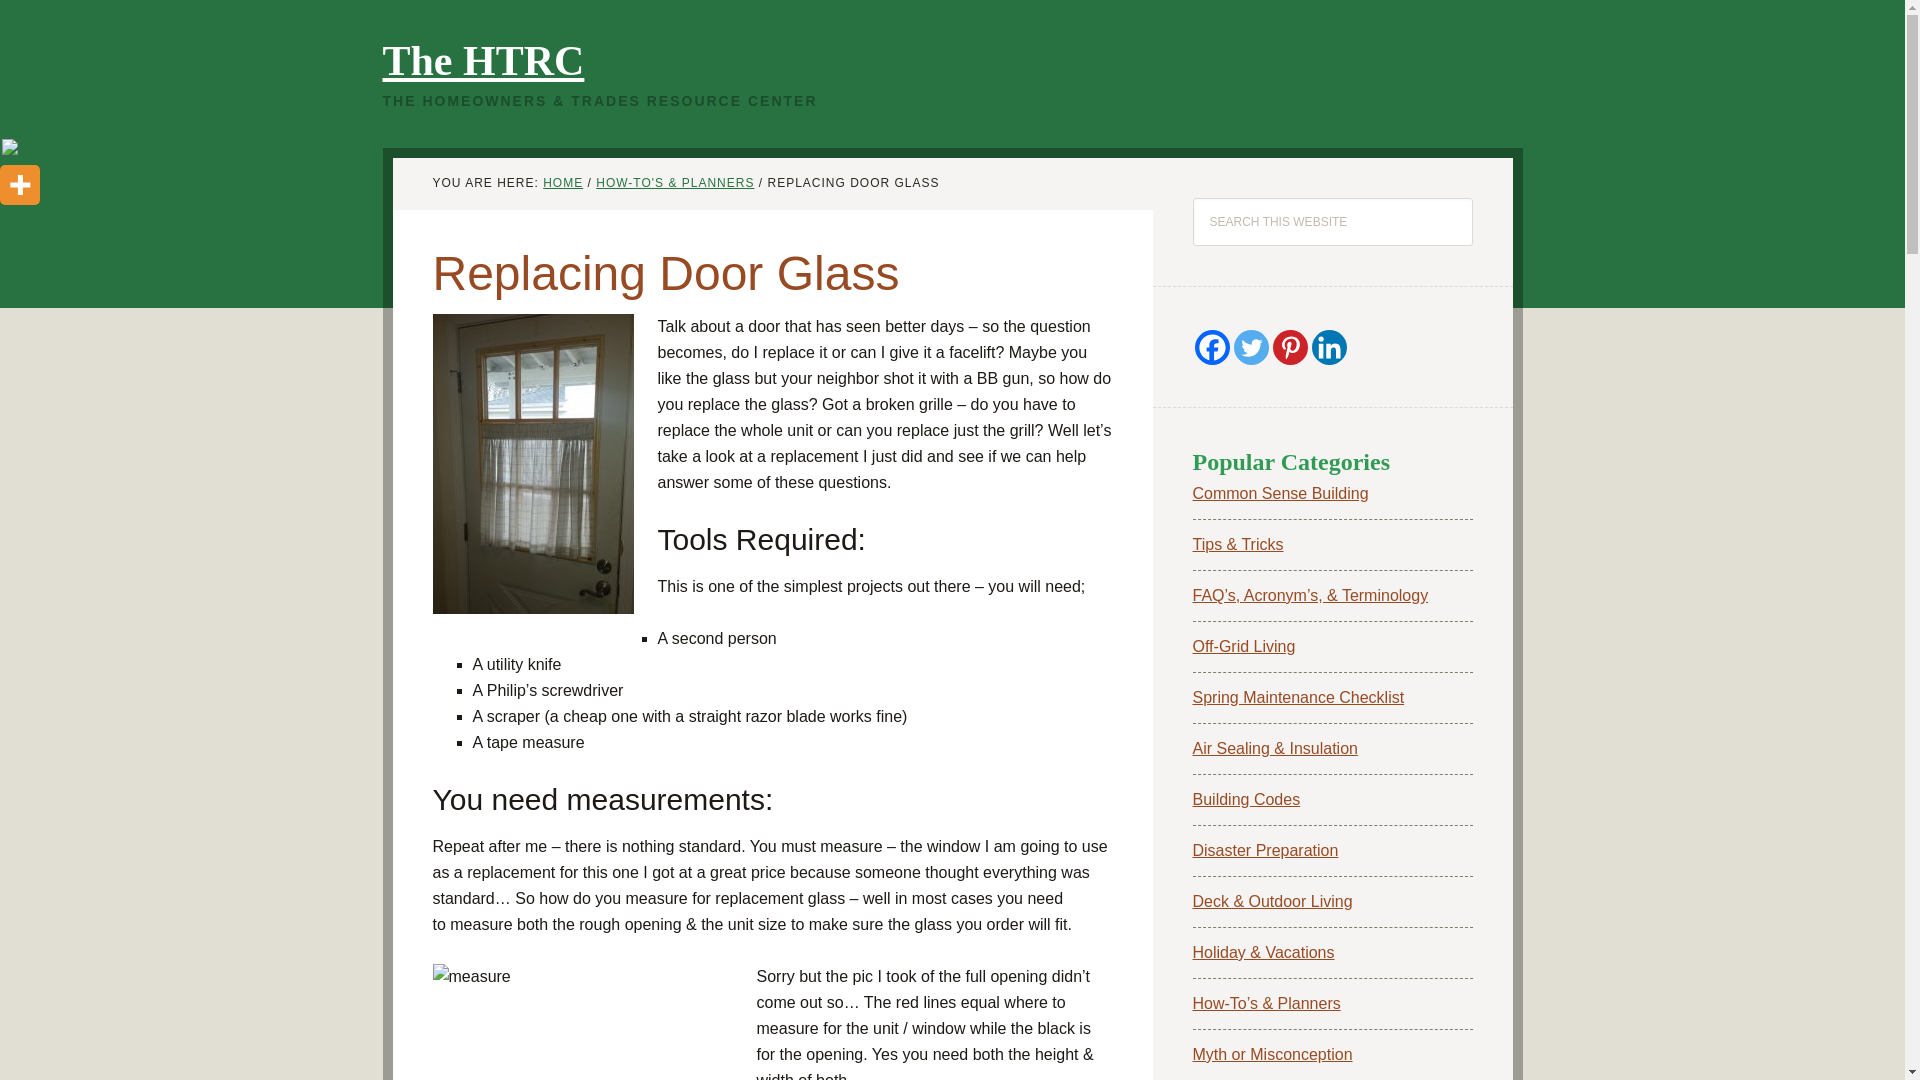 The width and height of the screenshot is (1920, 1080). What do you see at coordinates (482, 60) in the screenshot?
I see `The HTRC` at bounding box center [482, 60].